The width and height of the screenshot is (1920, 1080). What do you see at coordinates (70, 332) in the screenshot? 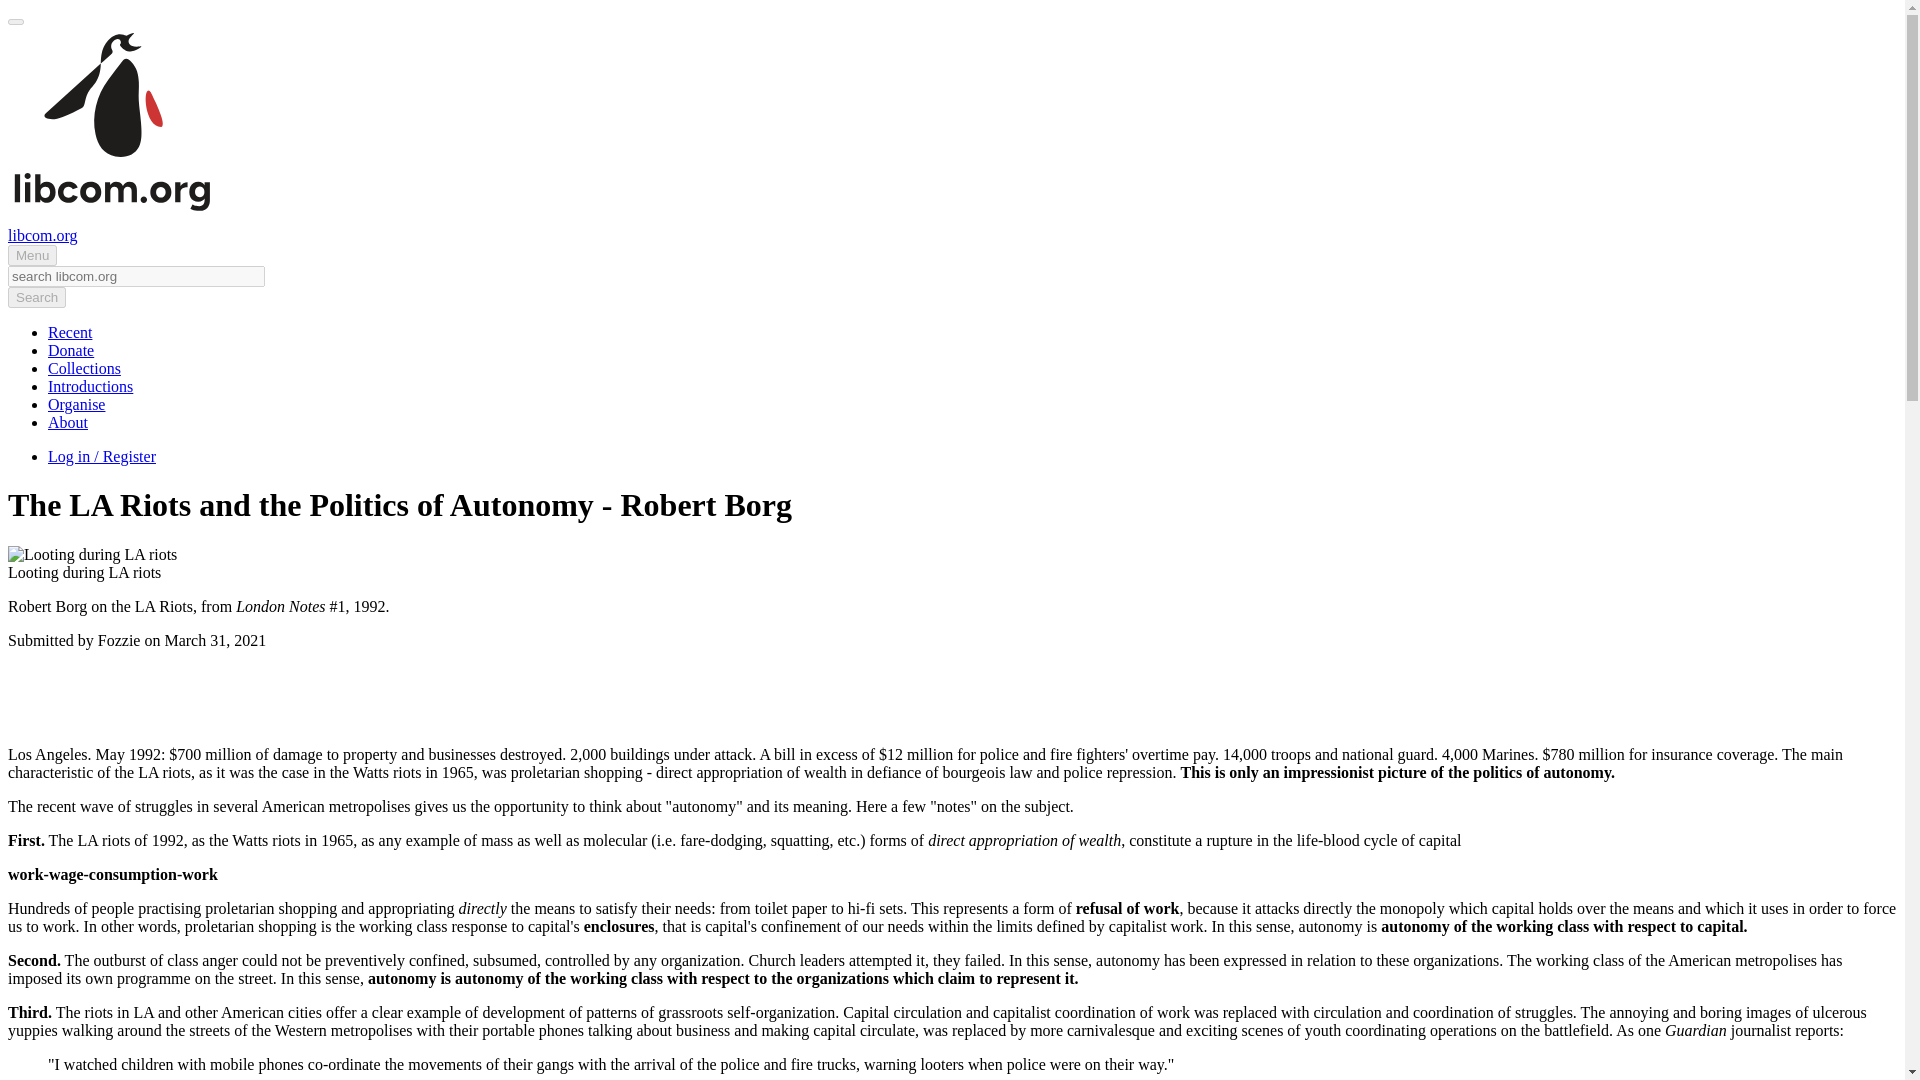
I see `Recent` at bounding box center [70, 332].